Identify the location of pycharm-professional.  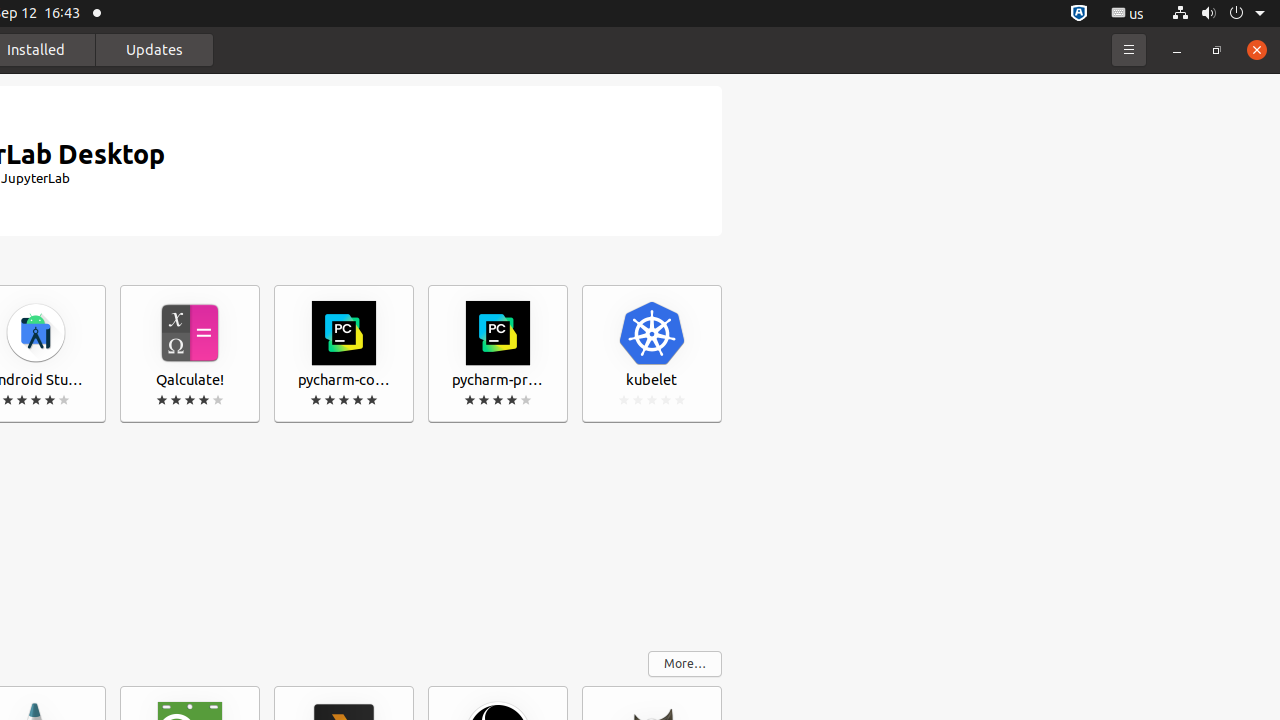
(498, 354).